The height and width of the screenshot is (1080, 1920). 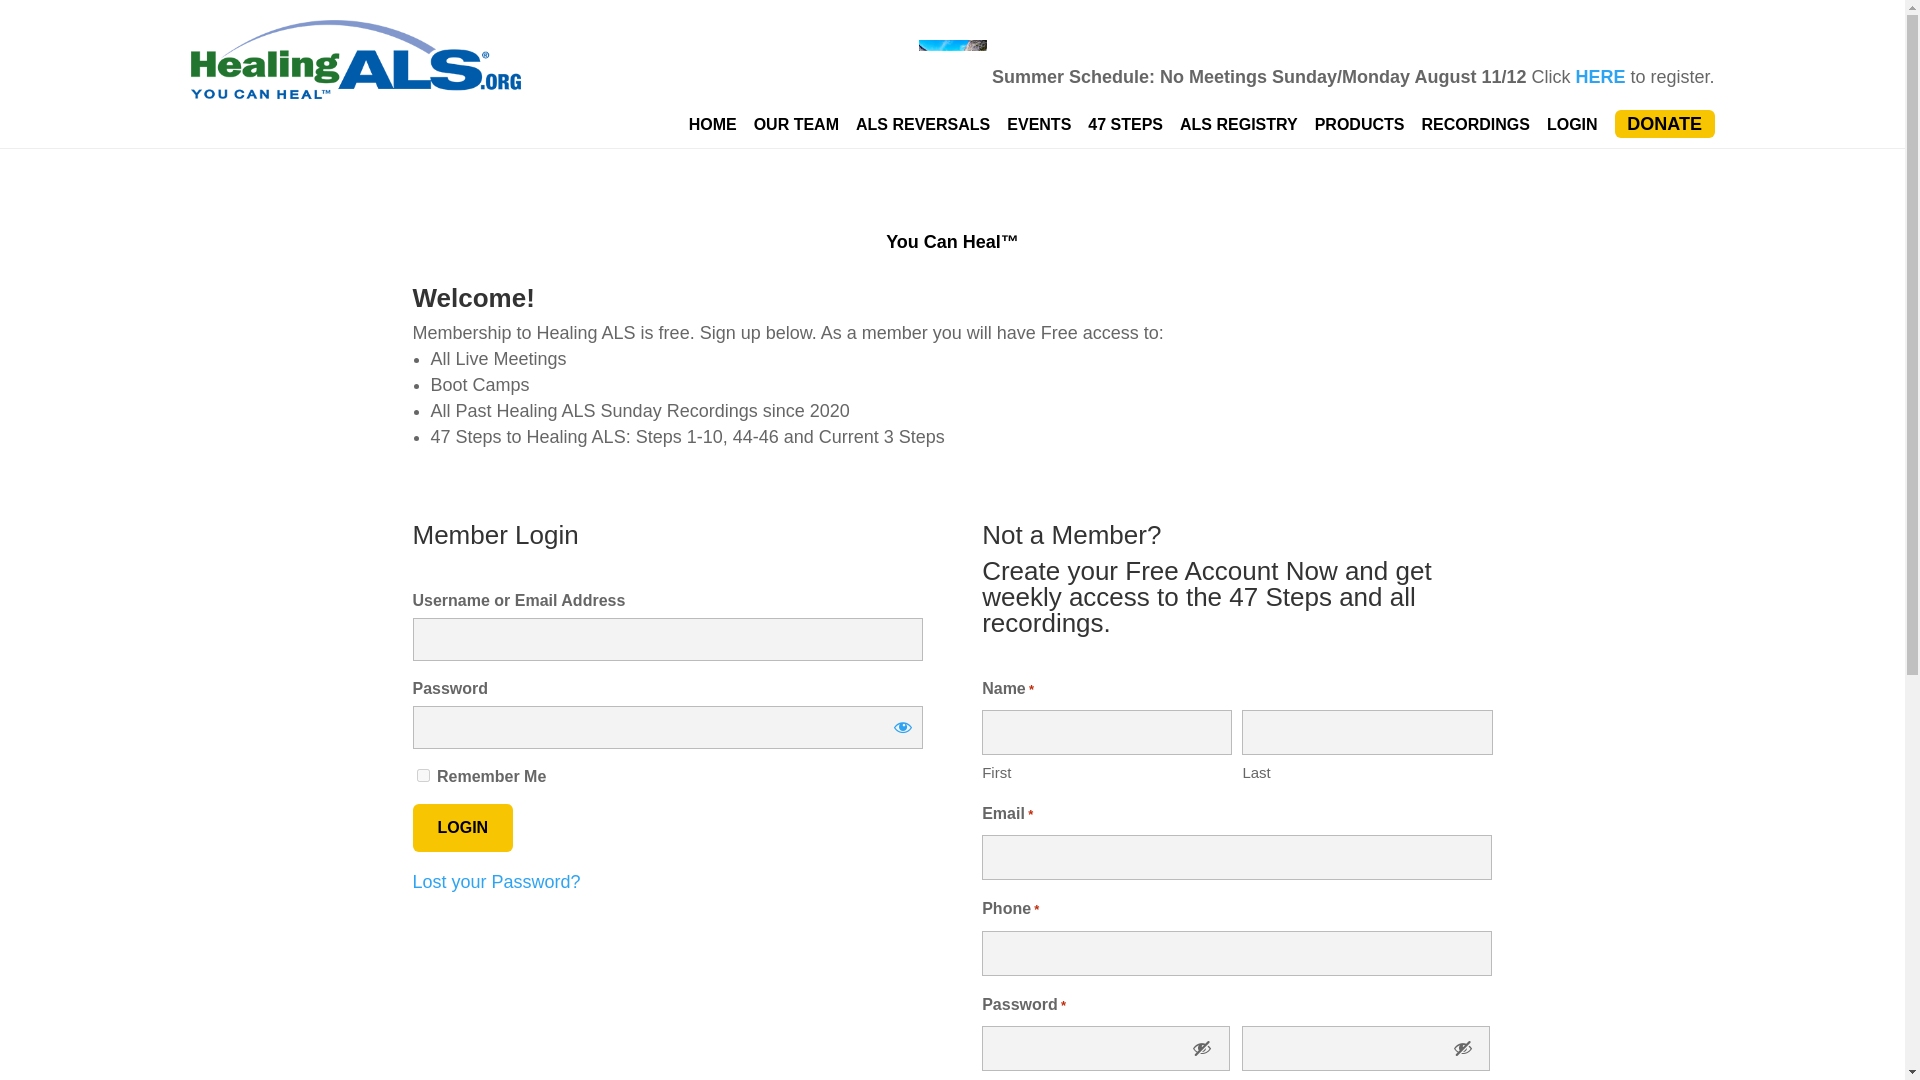 I want to click on PRODUCTS, so click(x=1360, y=124).